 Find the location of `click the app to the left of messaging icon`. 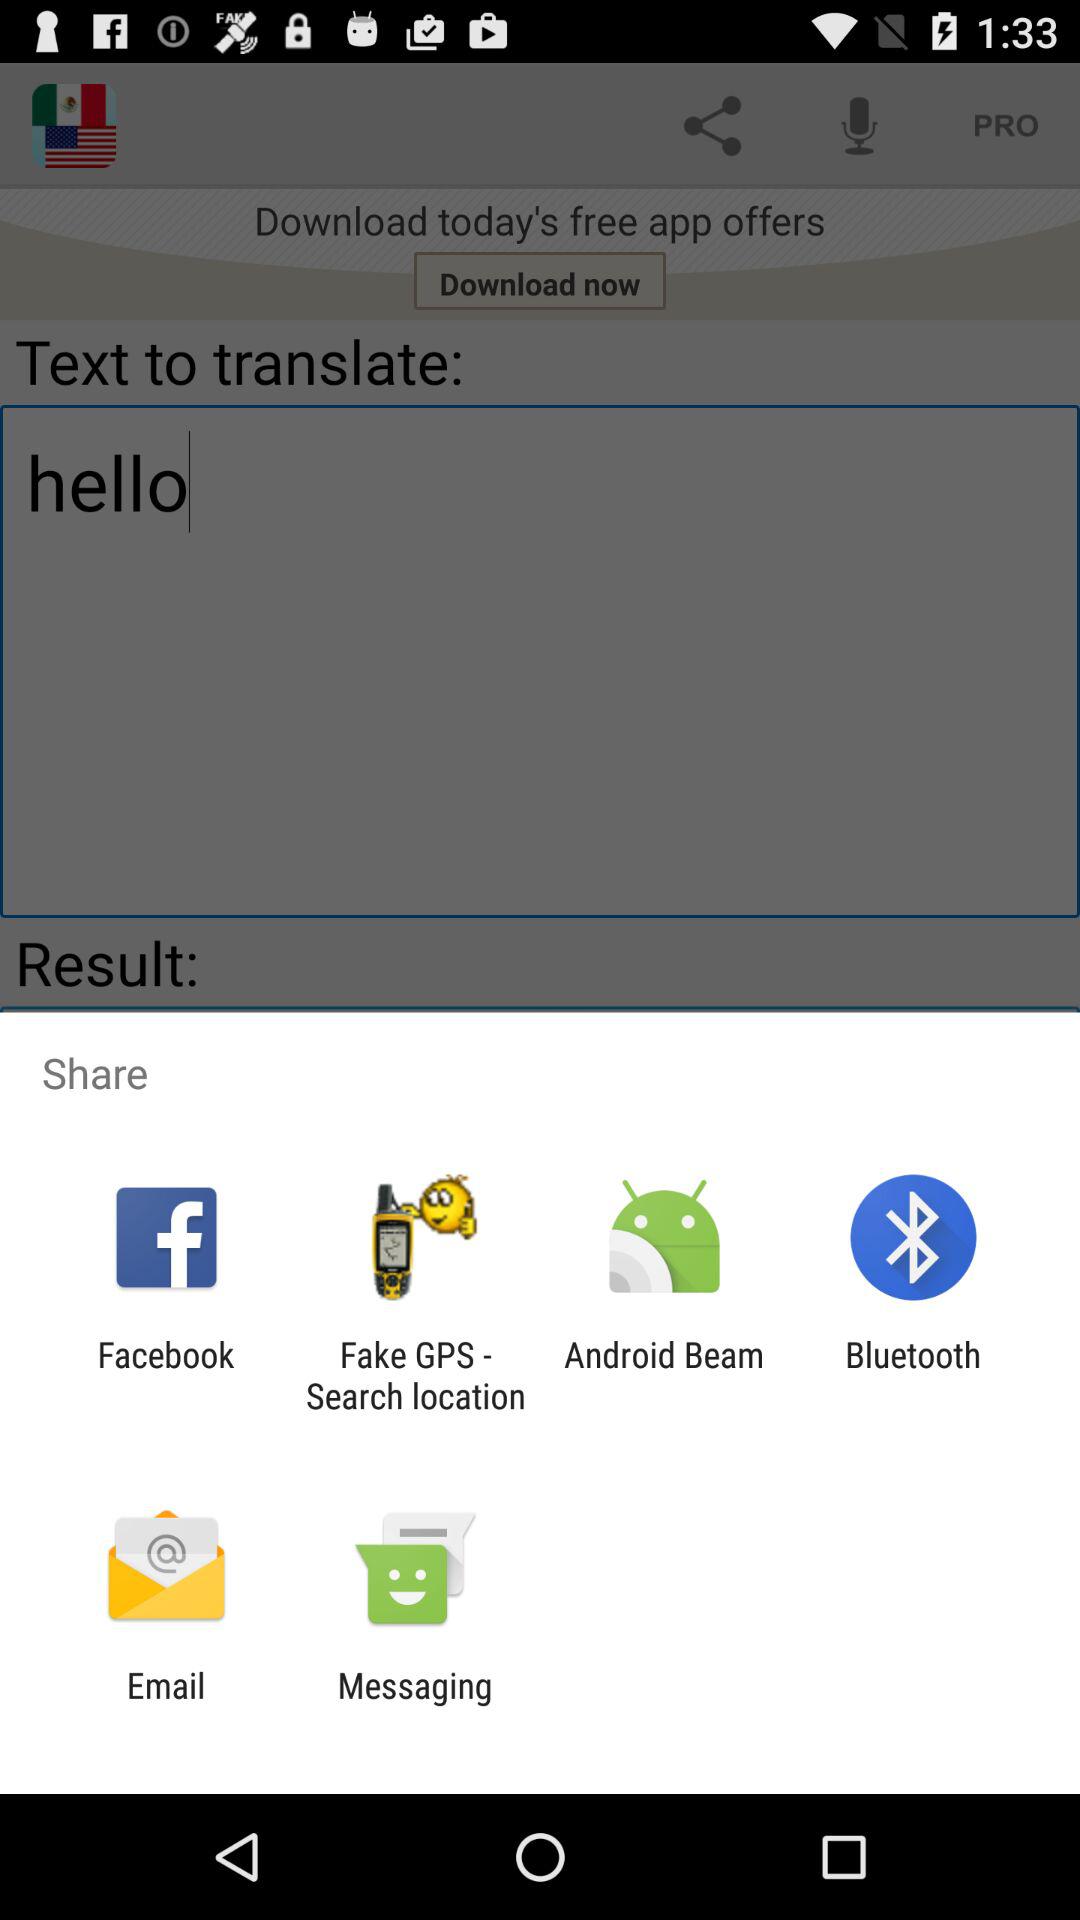

click the app to the left of messaging icon is located at coordinates (166, 1706).